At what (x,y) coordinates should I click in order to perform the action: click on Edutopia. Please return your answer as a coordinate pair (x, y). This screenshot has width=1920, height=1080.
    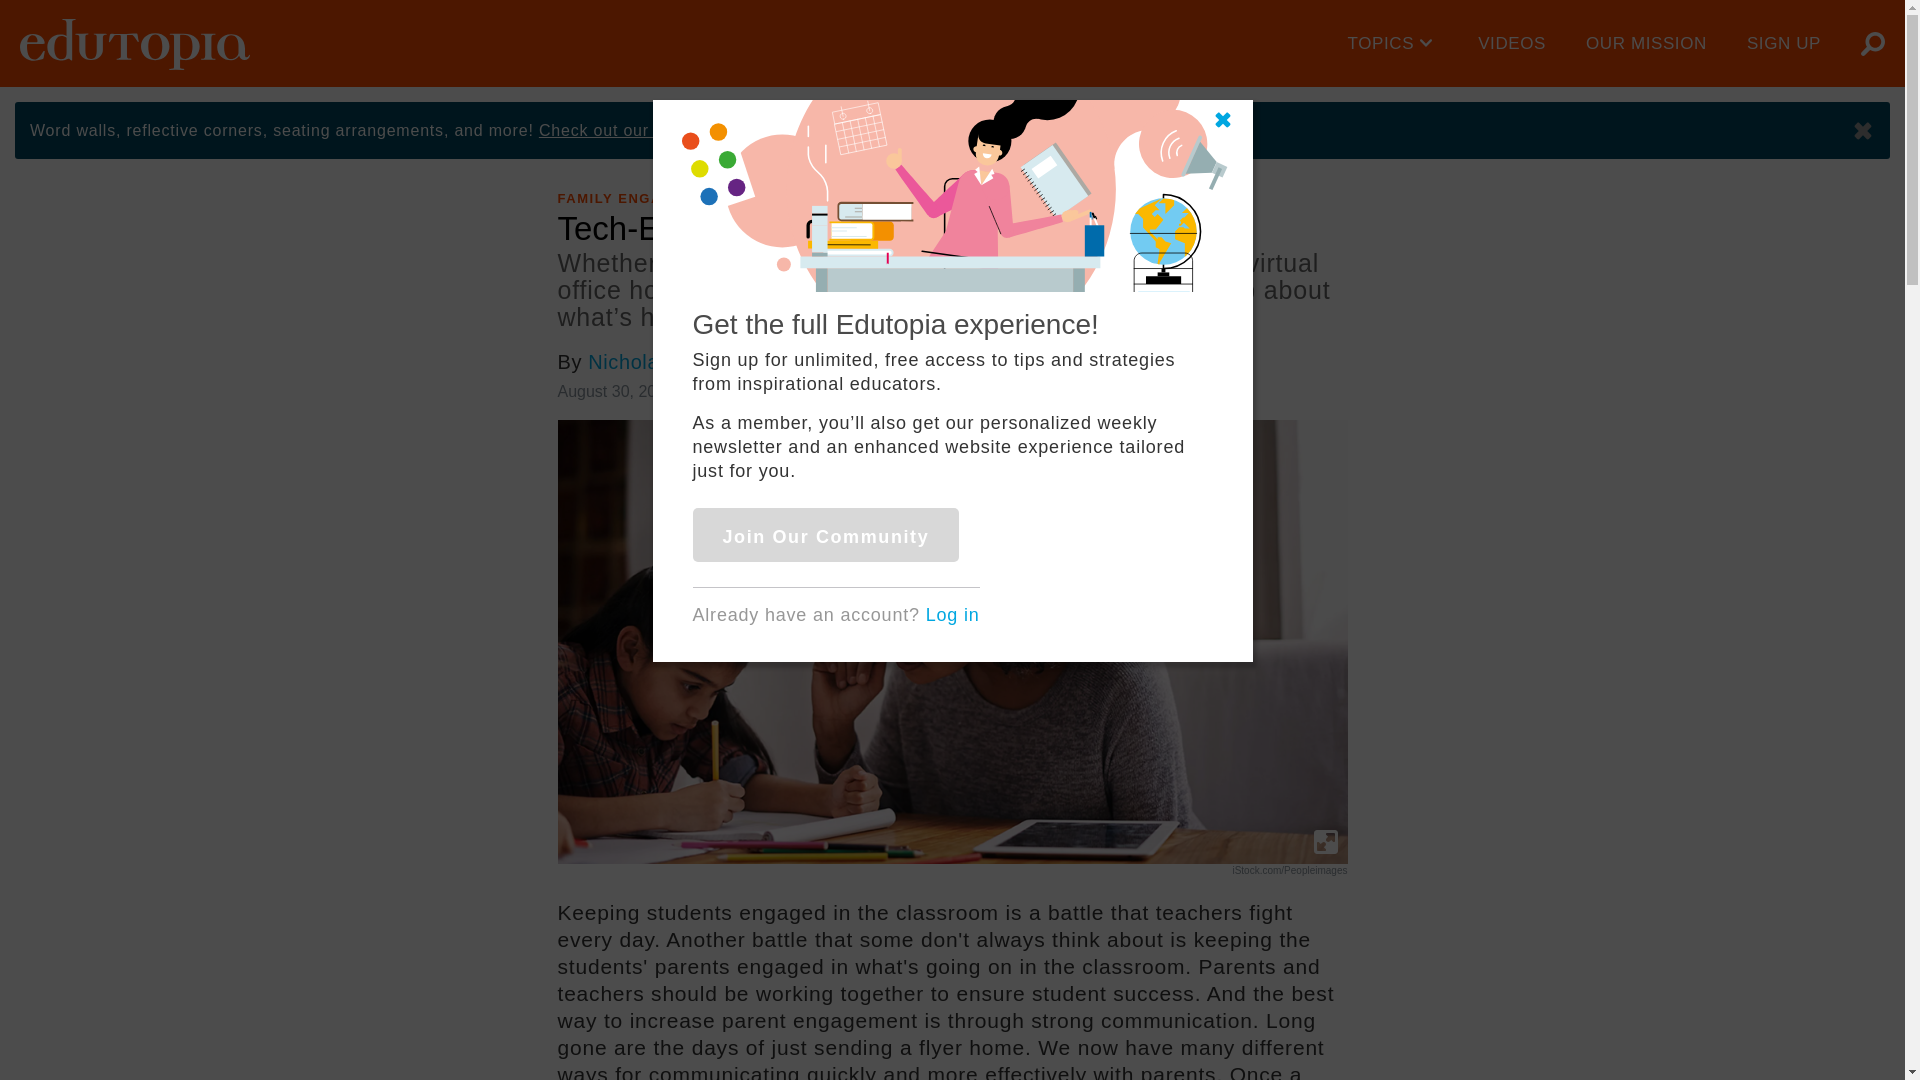
    Looking at the image, I should click on (134, 44).